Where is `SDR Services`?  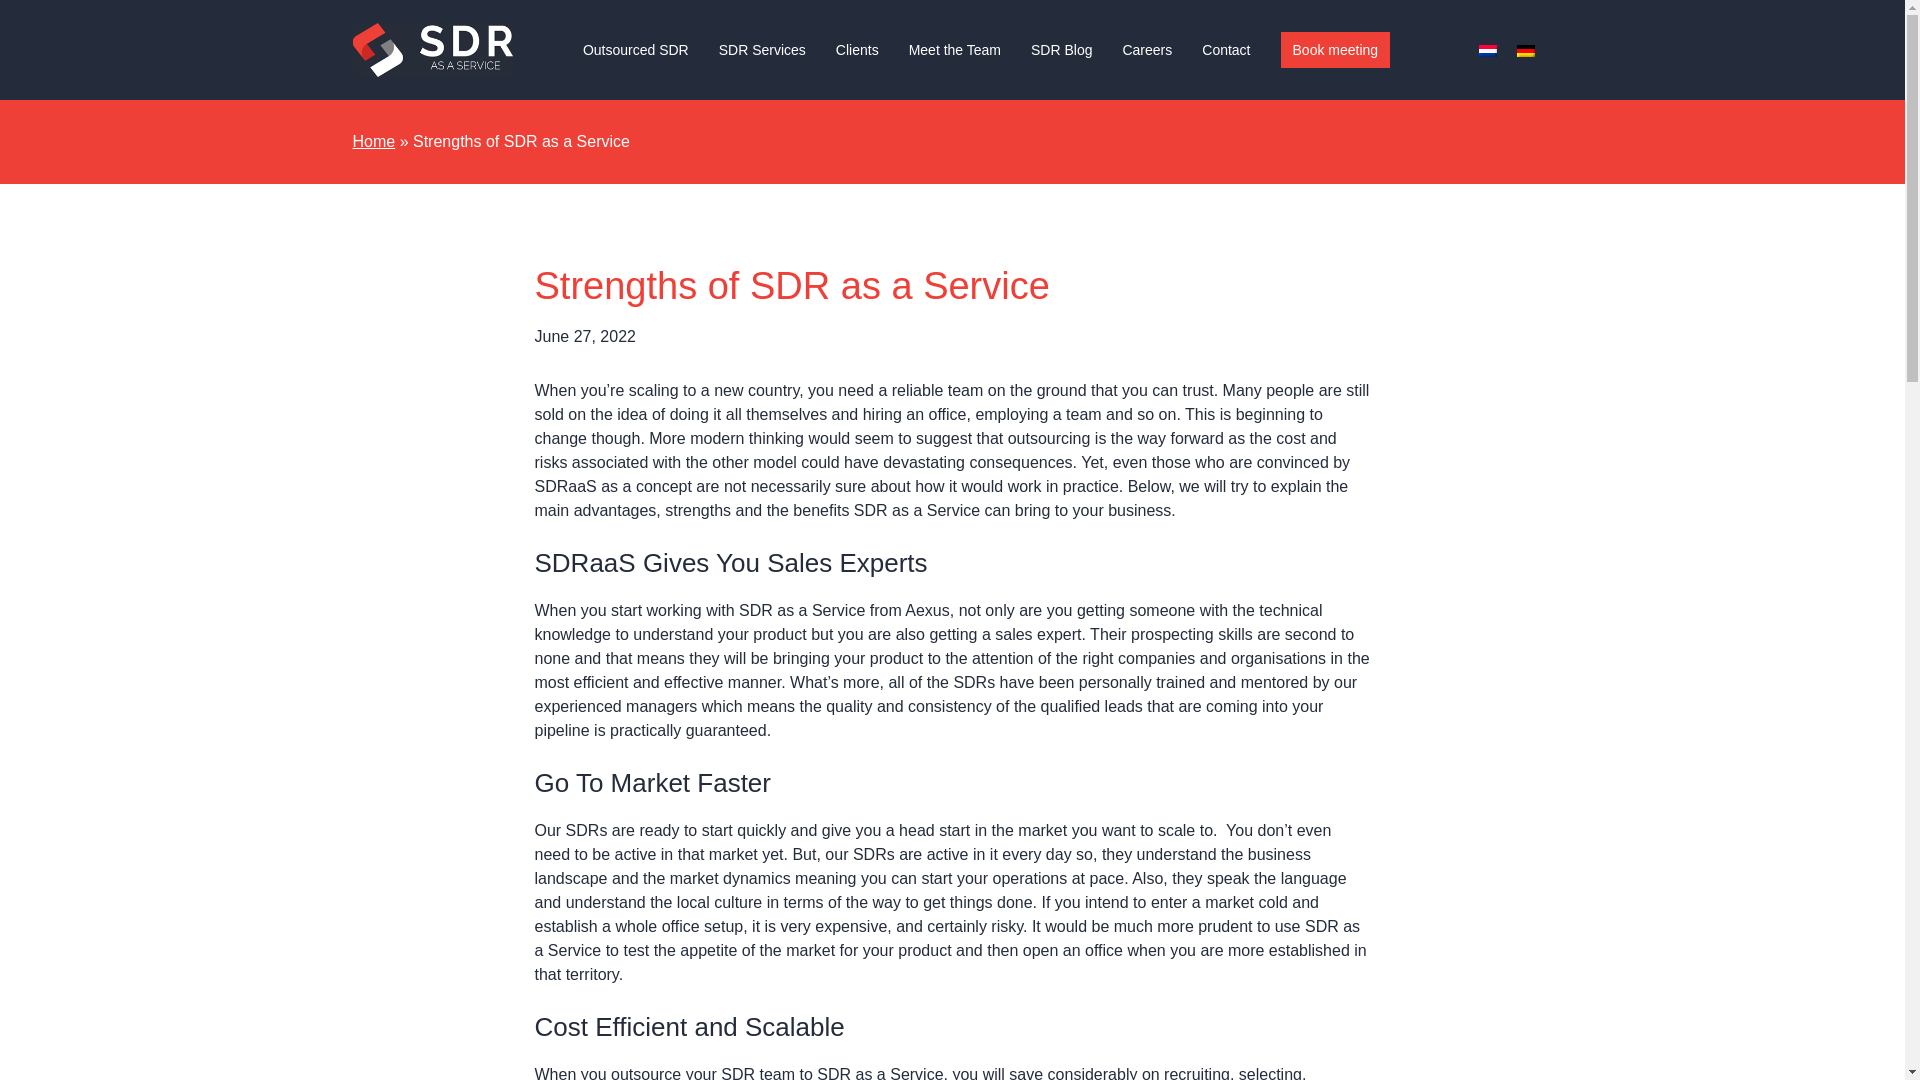
SDR Services is located at coordinates (762, 49).